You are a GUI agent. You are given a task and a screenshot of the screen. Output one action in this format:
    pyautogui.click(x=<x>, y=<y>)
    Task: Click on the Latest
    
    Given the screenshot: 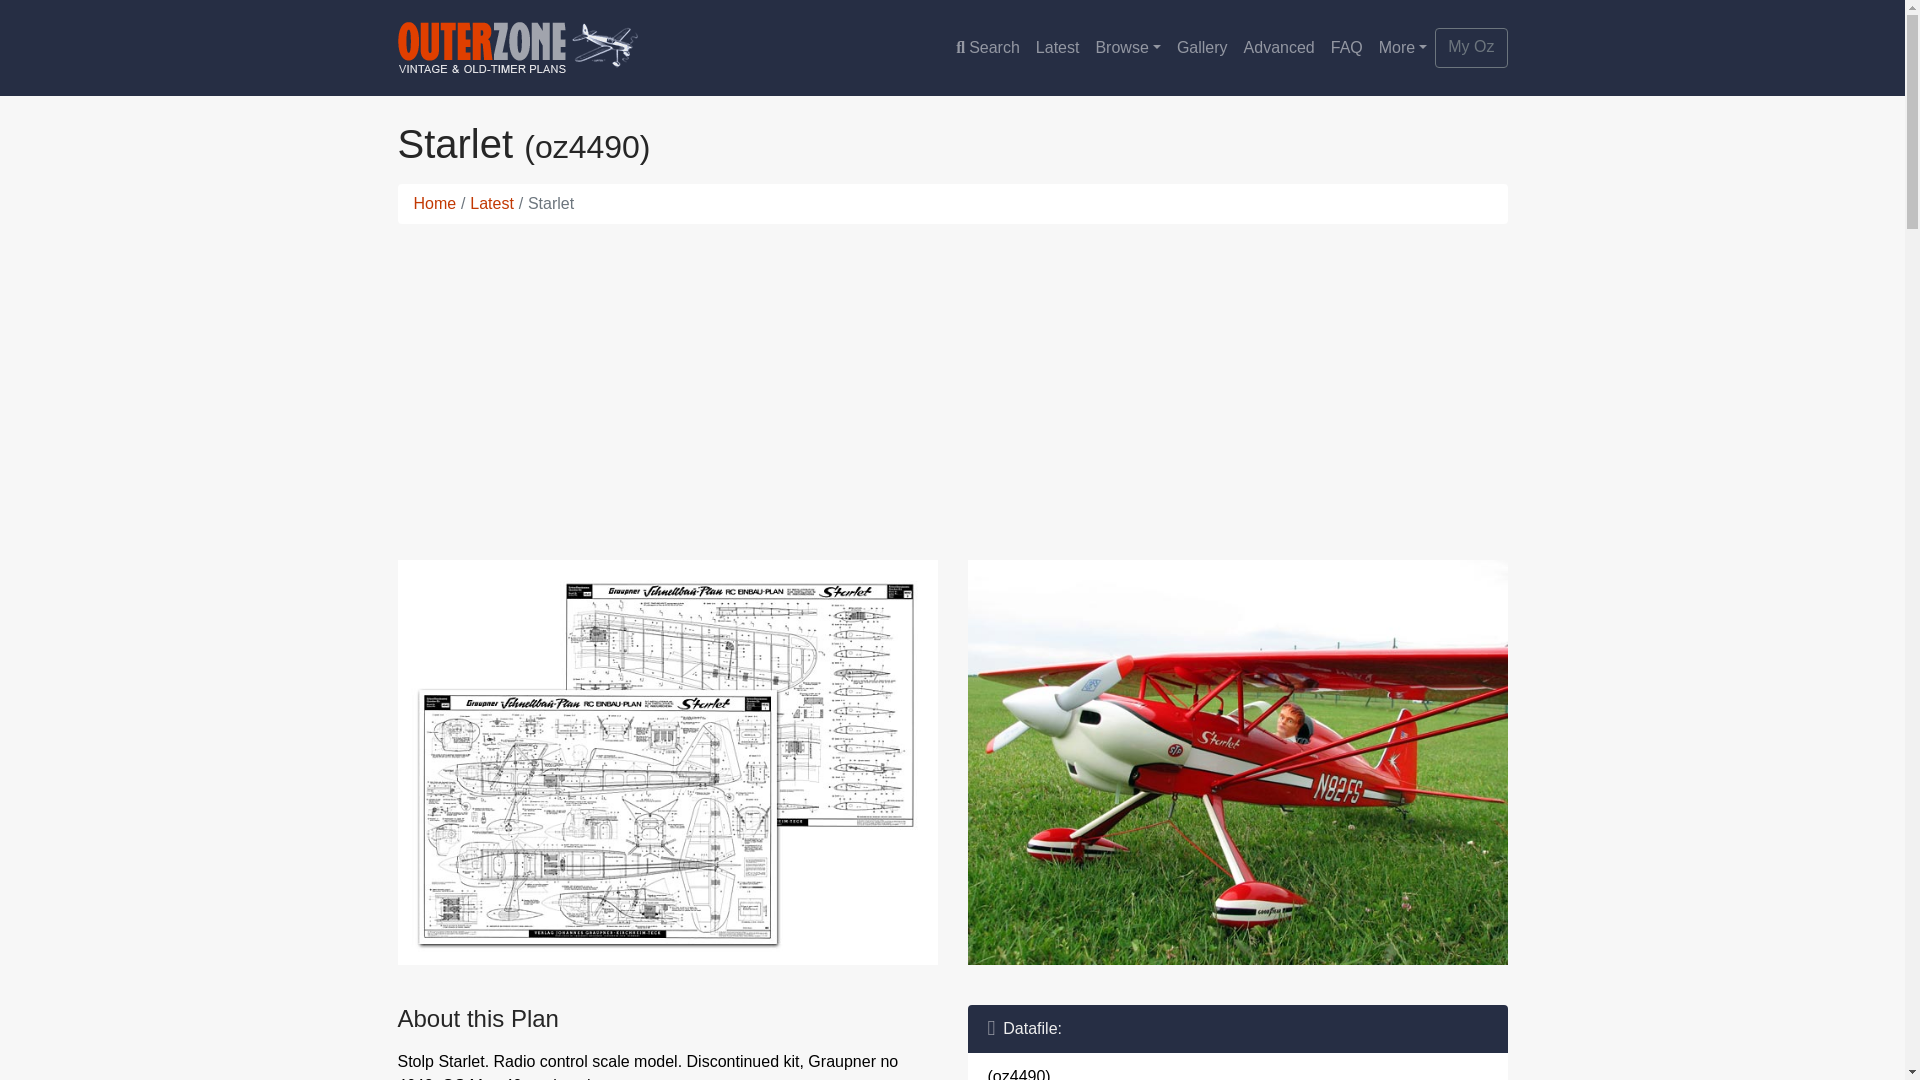 What is the action you would take?
    pyautogui.click(x=492, y=203)
    